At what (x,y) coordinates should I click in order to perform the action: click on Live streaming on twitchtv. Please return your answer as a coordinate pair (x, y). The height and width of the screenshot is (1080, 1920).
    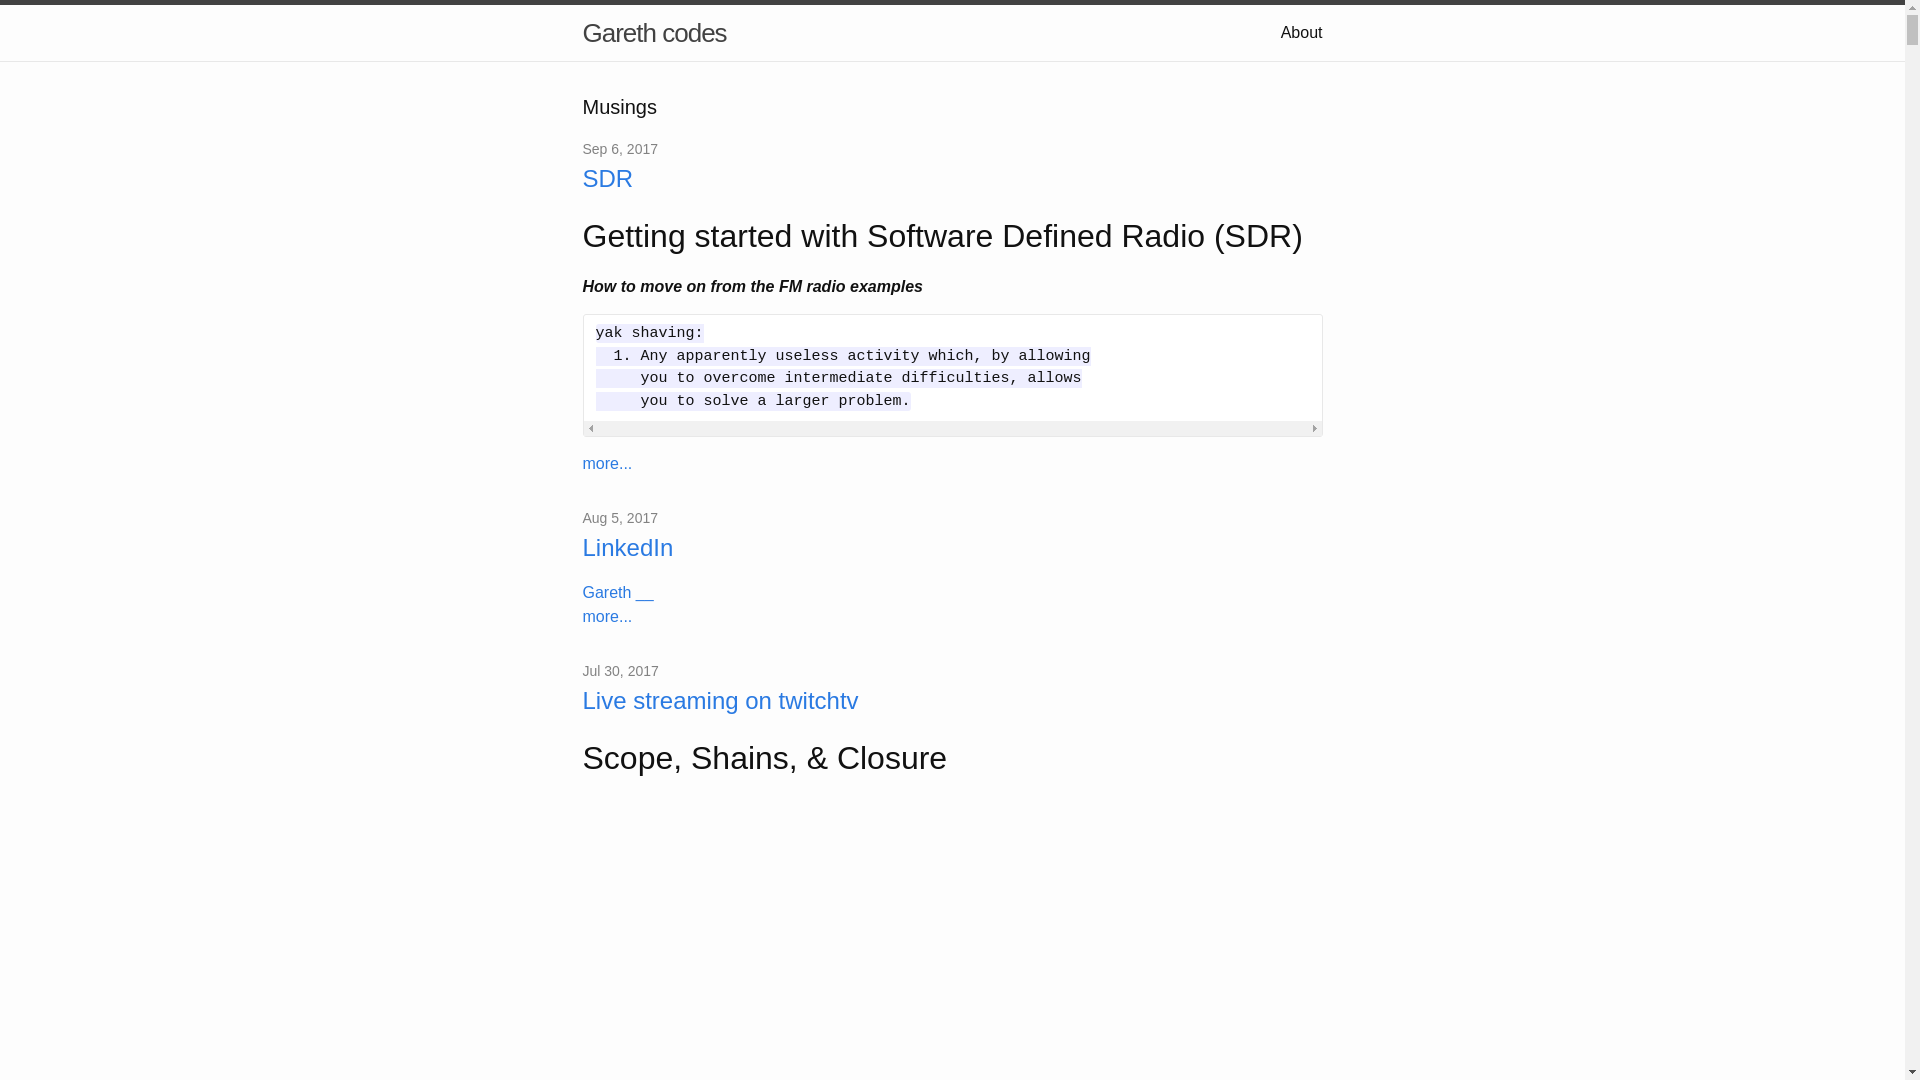
    Looking at the image, I should click on (952, 701).